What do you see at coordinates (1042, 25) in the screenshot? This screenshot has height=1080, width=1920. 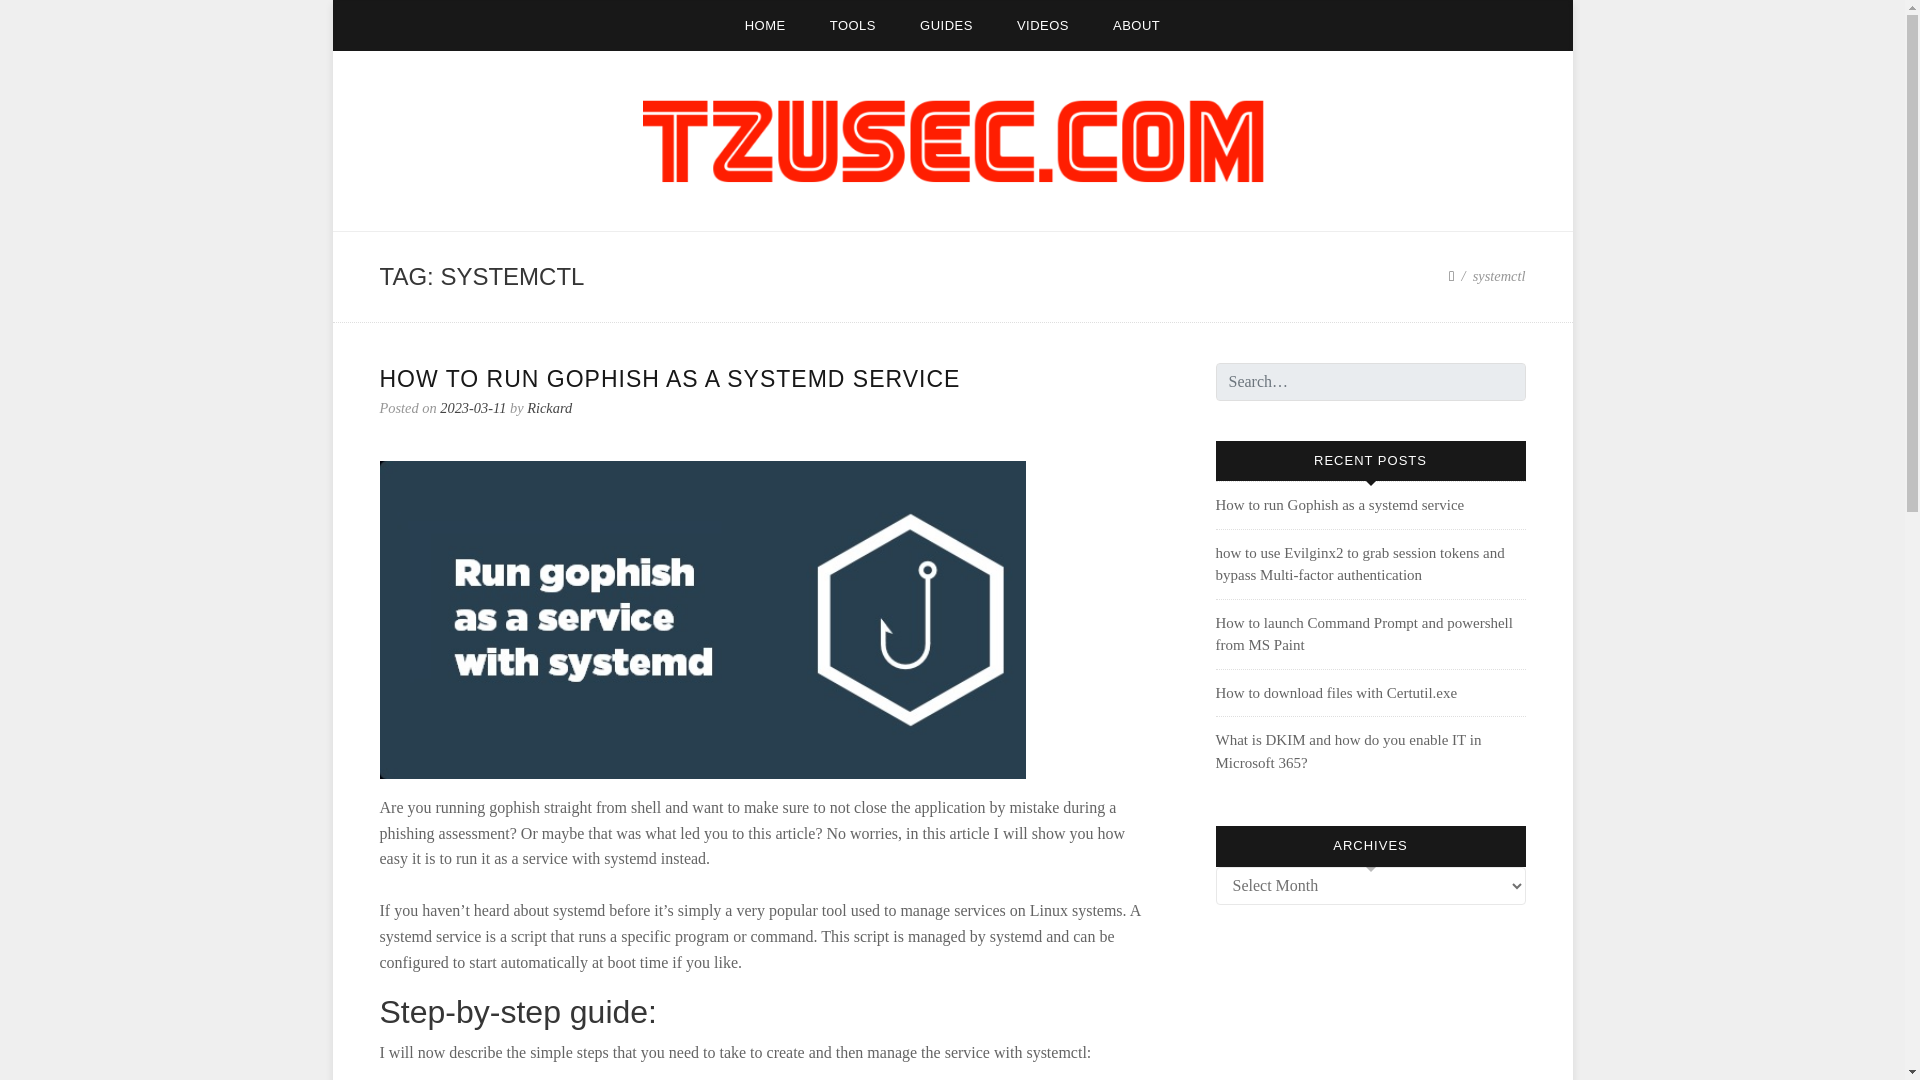 I see `VIDEOS` at bounding box center [1042, 25].